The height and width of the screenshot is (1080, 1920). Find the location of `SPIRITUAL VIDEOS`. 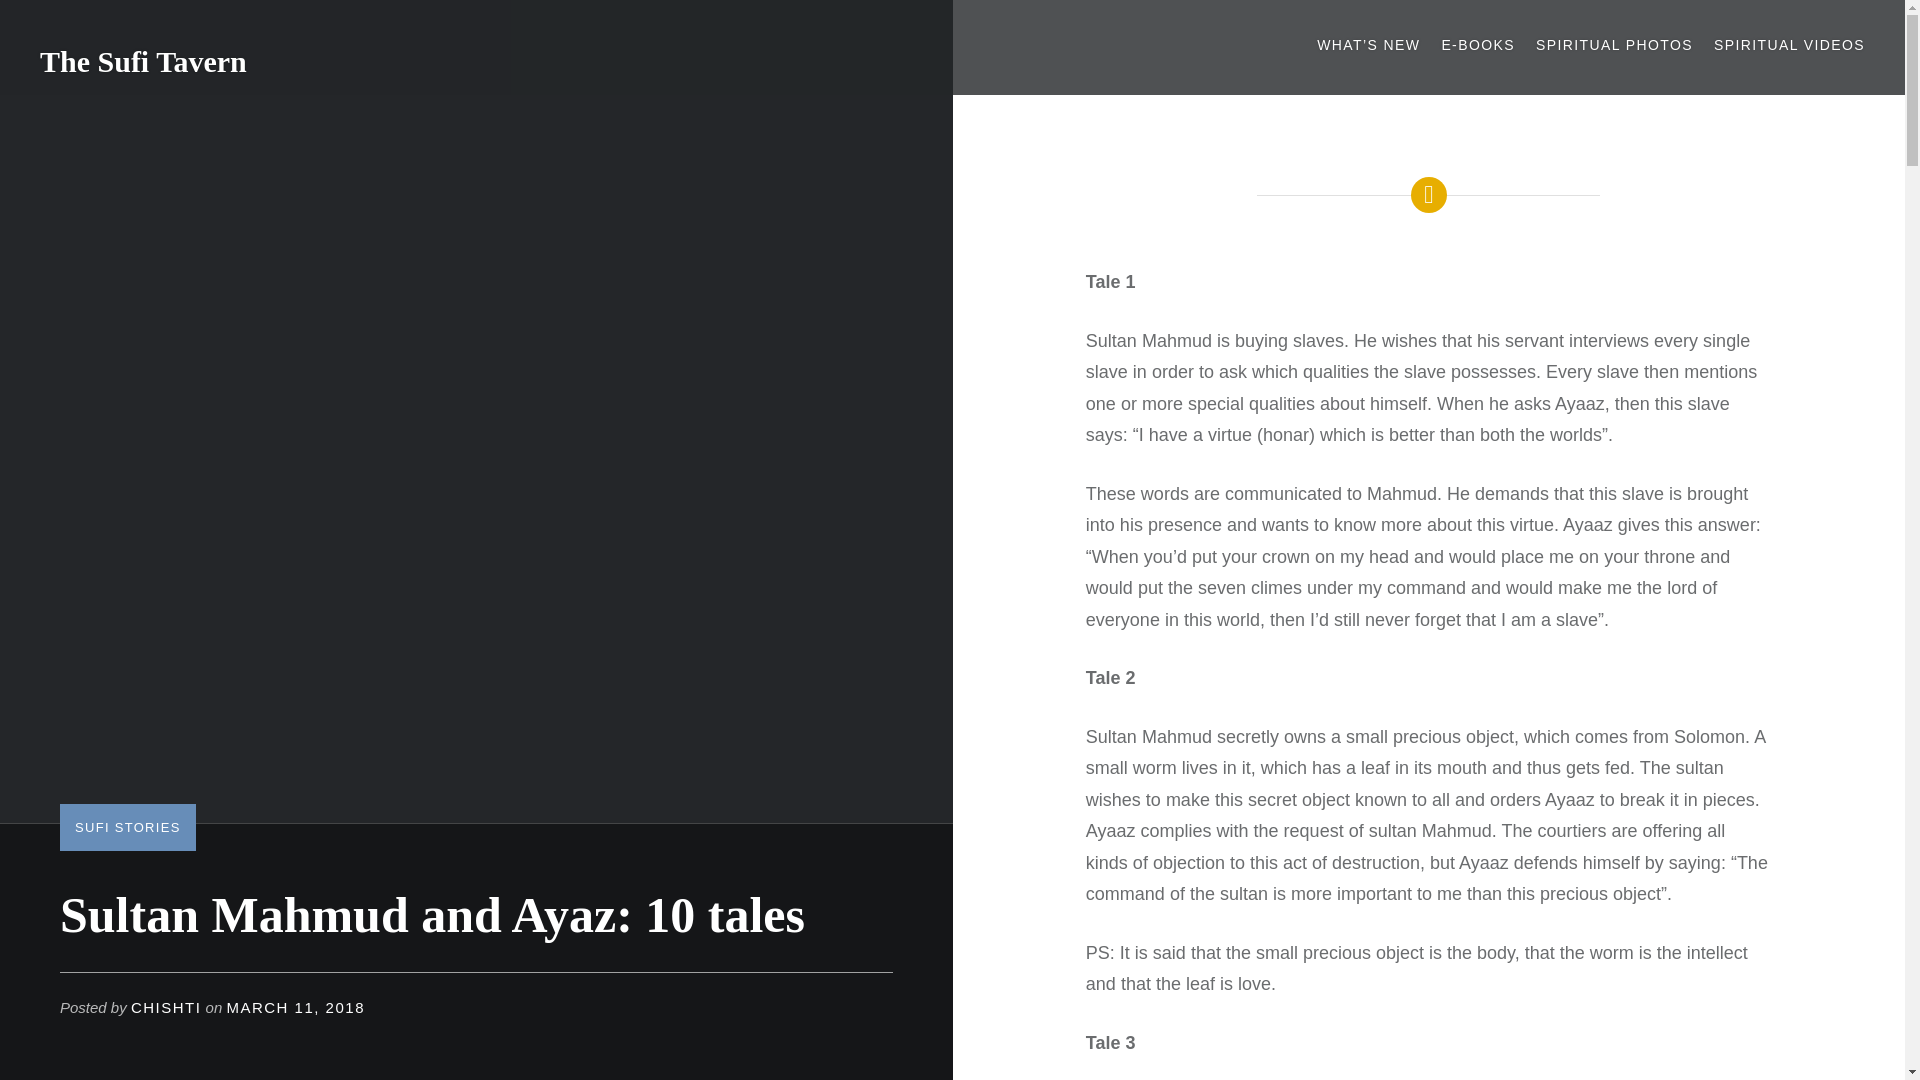

SPIRITUAL VIDEOS is located at coordinates (1789, 45).